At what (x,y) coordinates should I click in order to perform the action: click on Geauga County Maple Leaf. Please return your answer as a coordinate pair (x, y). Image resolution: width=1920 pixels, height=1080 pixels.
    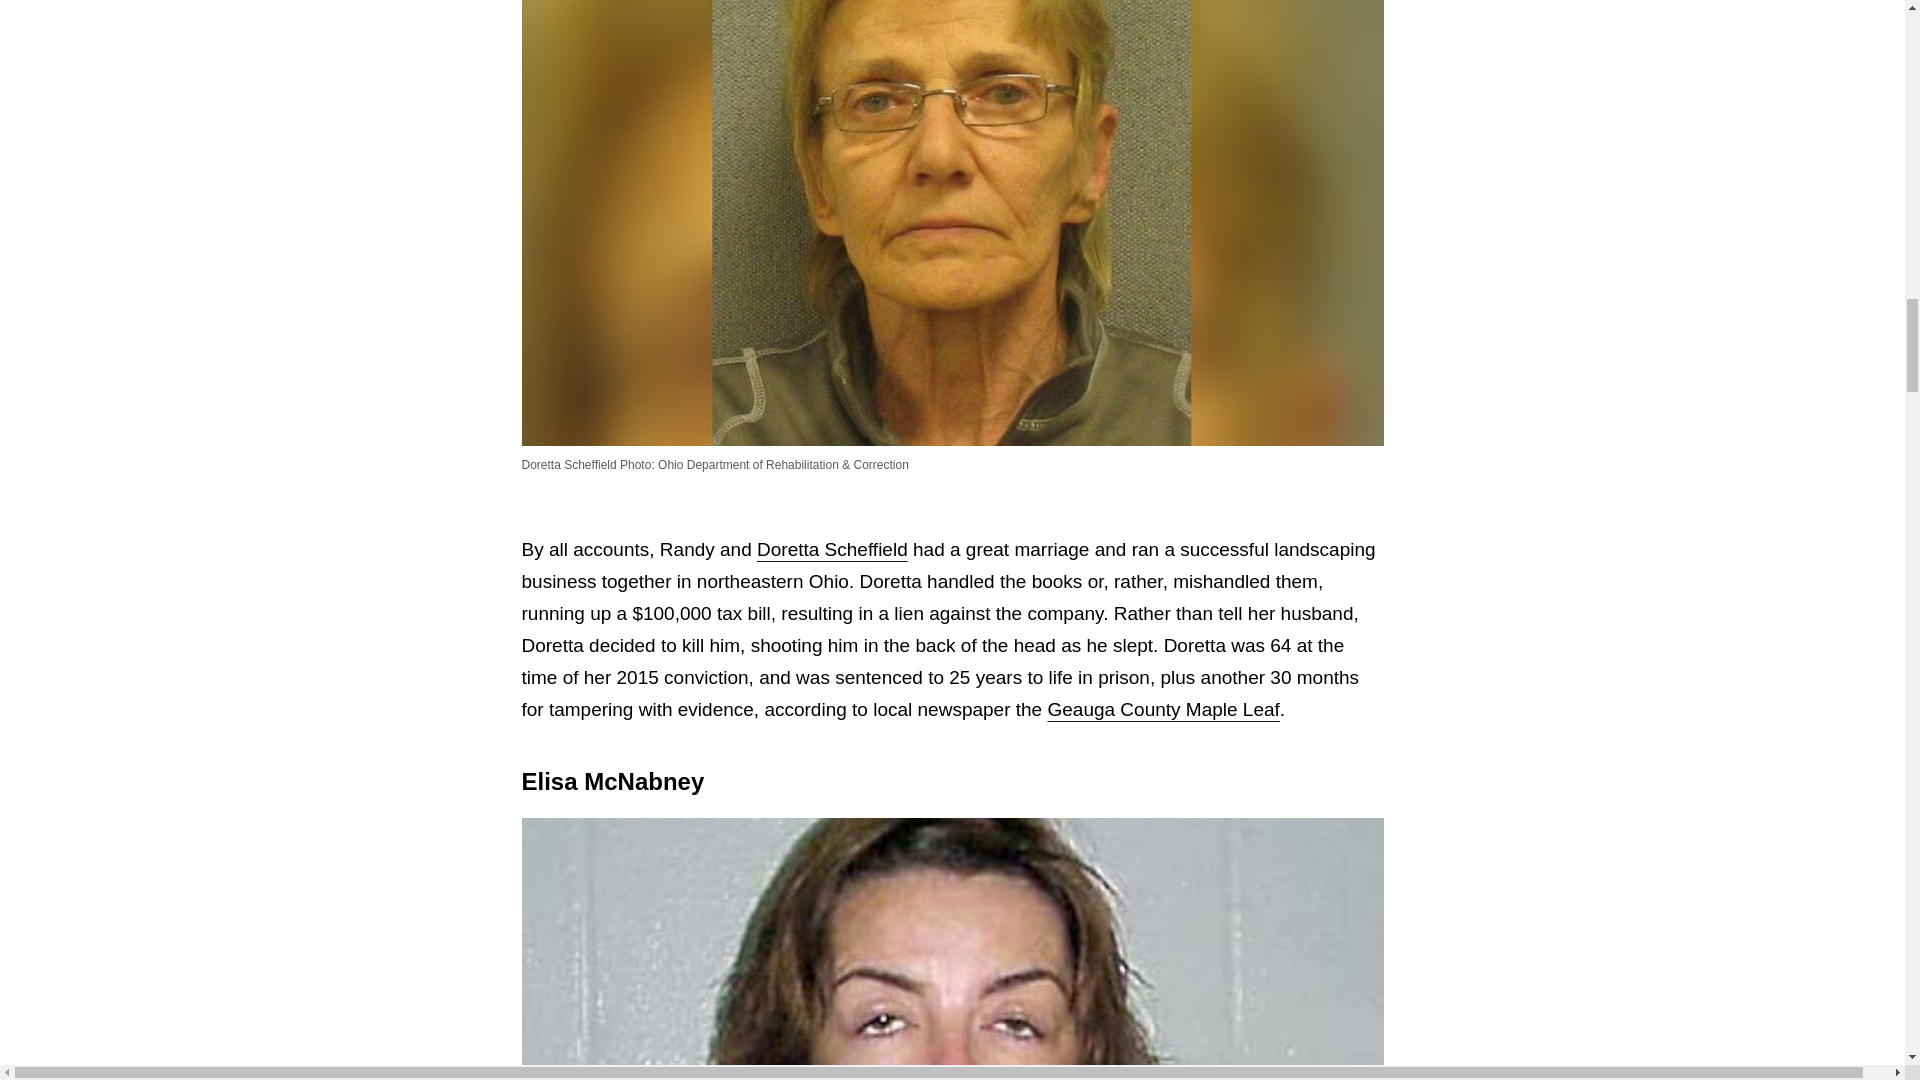
    Looking at the image, I should click on (1162, 709).